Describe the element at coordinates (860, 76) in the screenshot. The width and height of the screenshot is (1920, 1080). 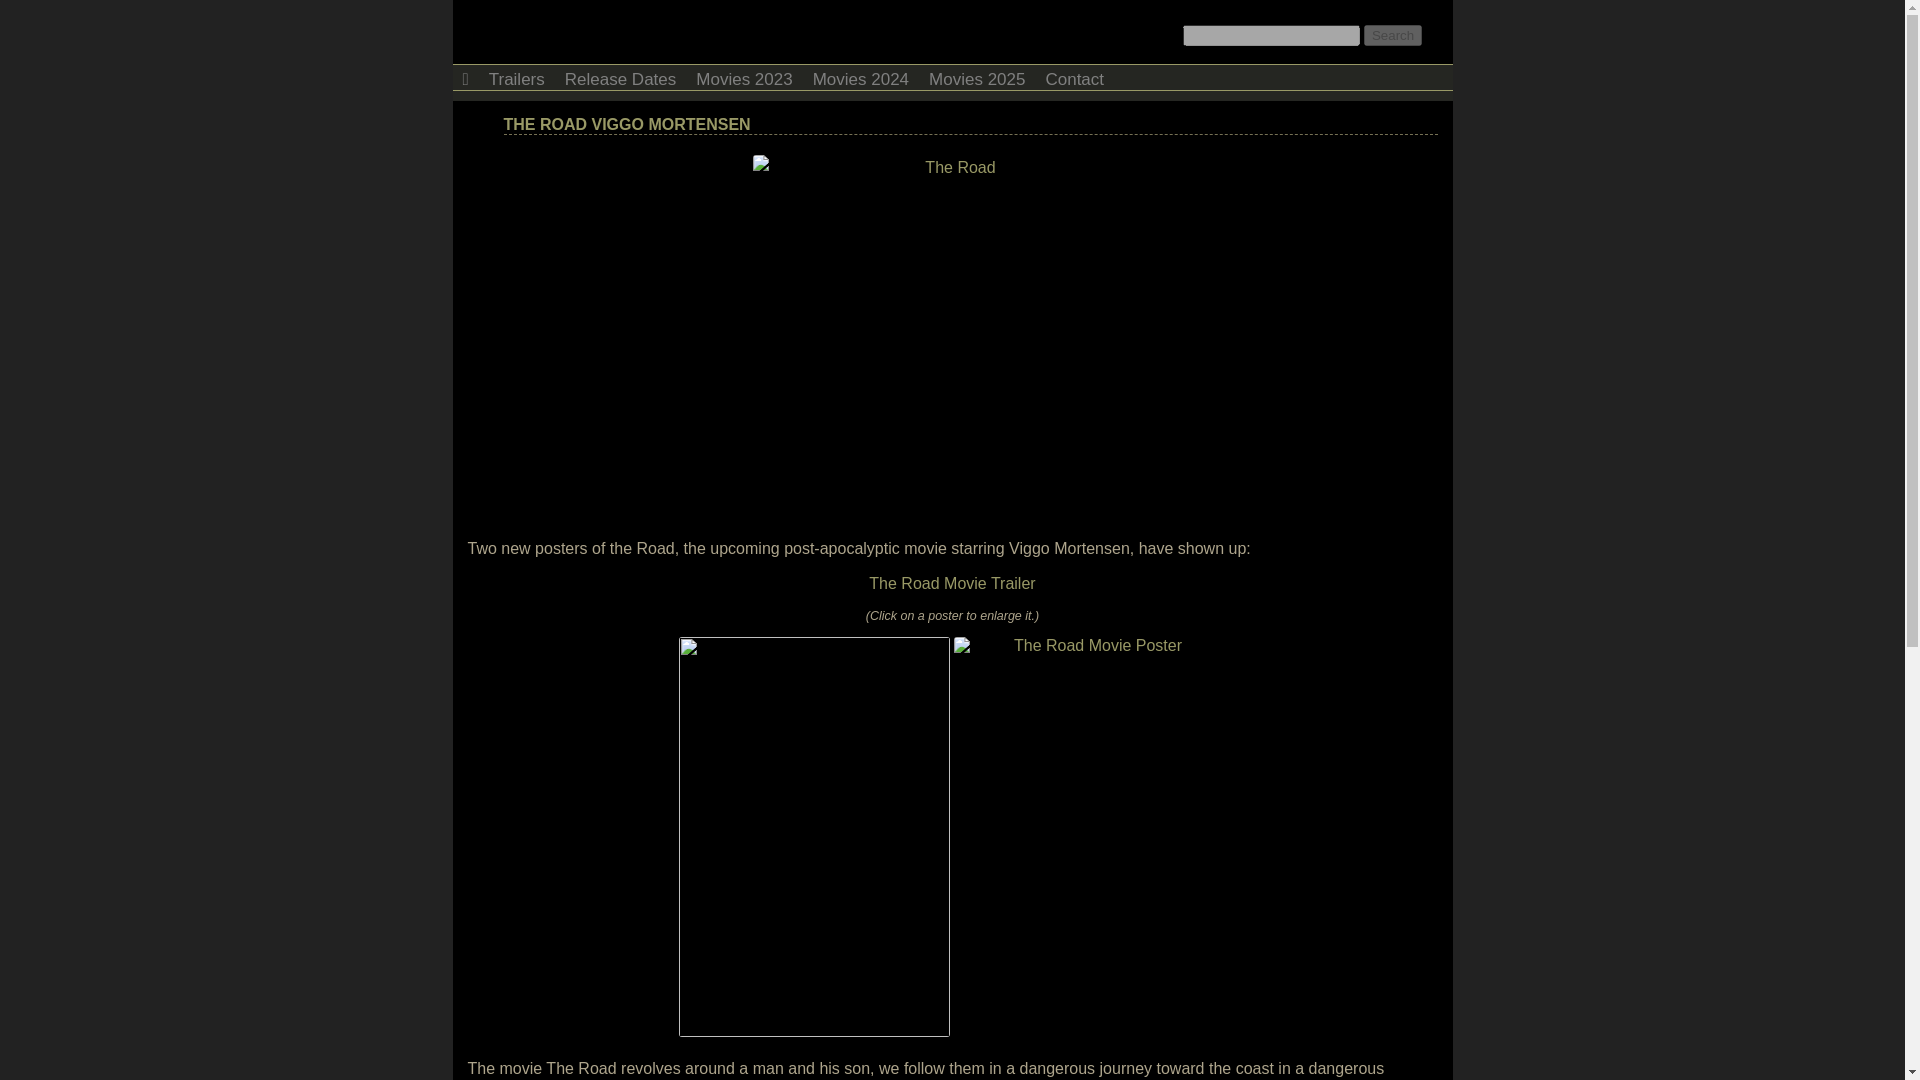
I see `Movies 2024` at that location.